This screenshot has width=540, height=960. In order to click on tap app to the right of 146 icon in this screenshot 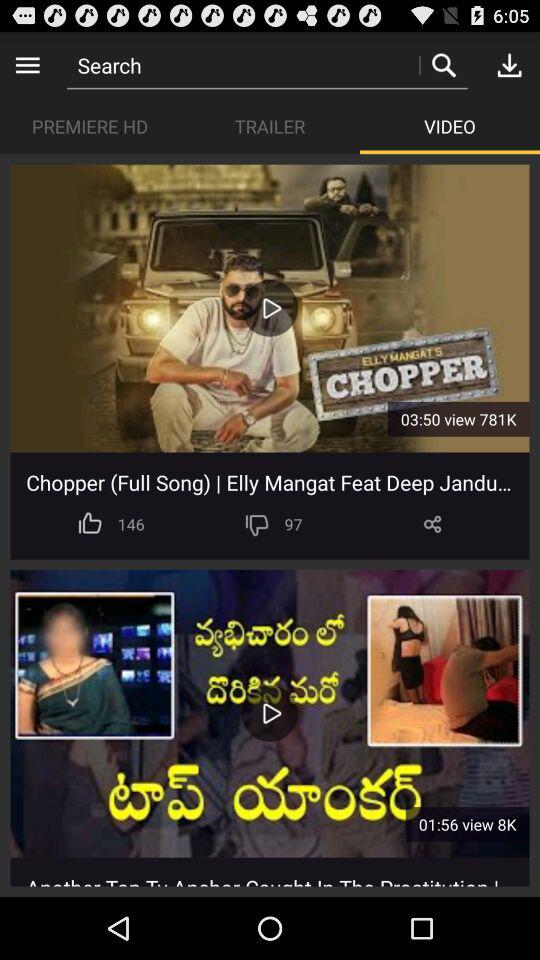, I will do `click(256, 524)`.